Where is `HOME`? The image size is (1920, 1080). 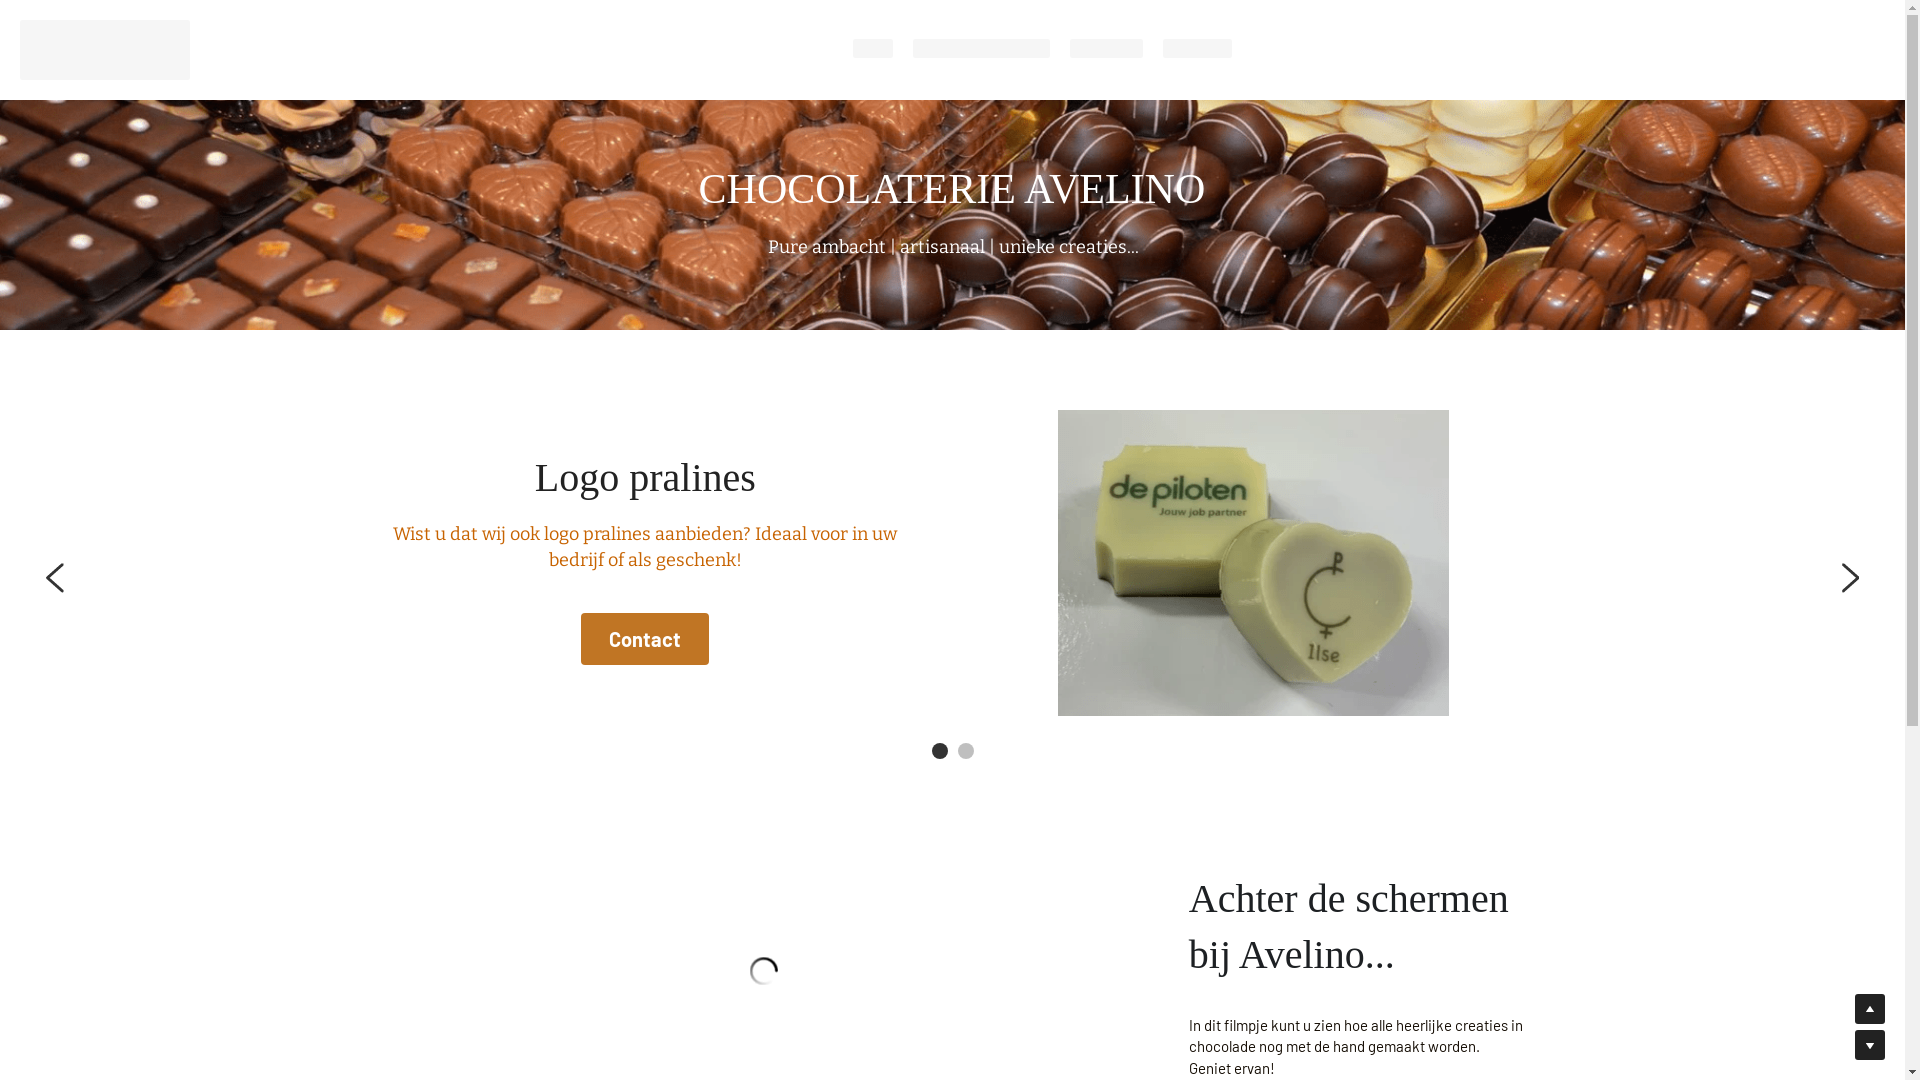 HOME is located at coordinates (873, 50).